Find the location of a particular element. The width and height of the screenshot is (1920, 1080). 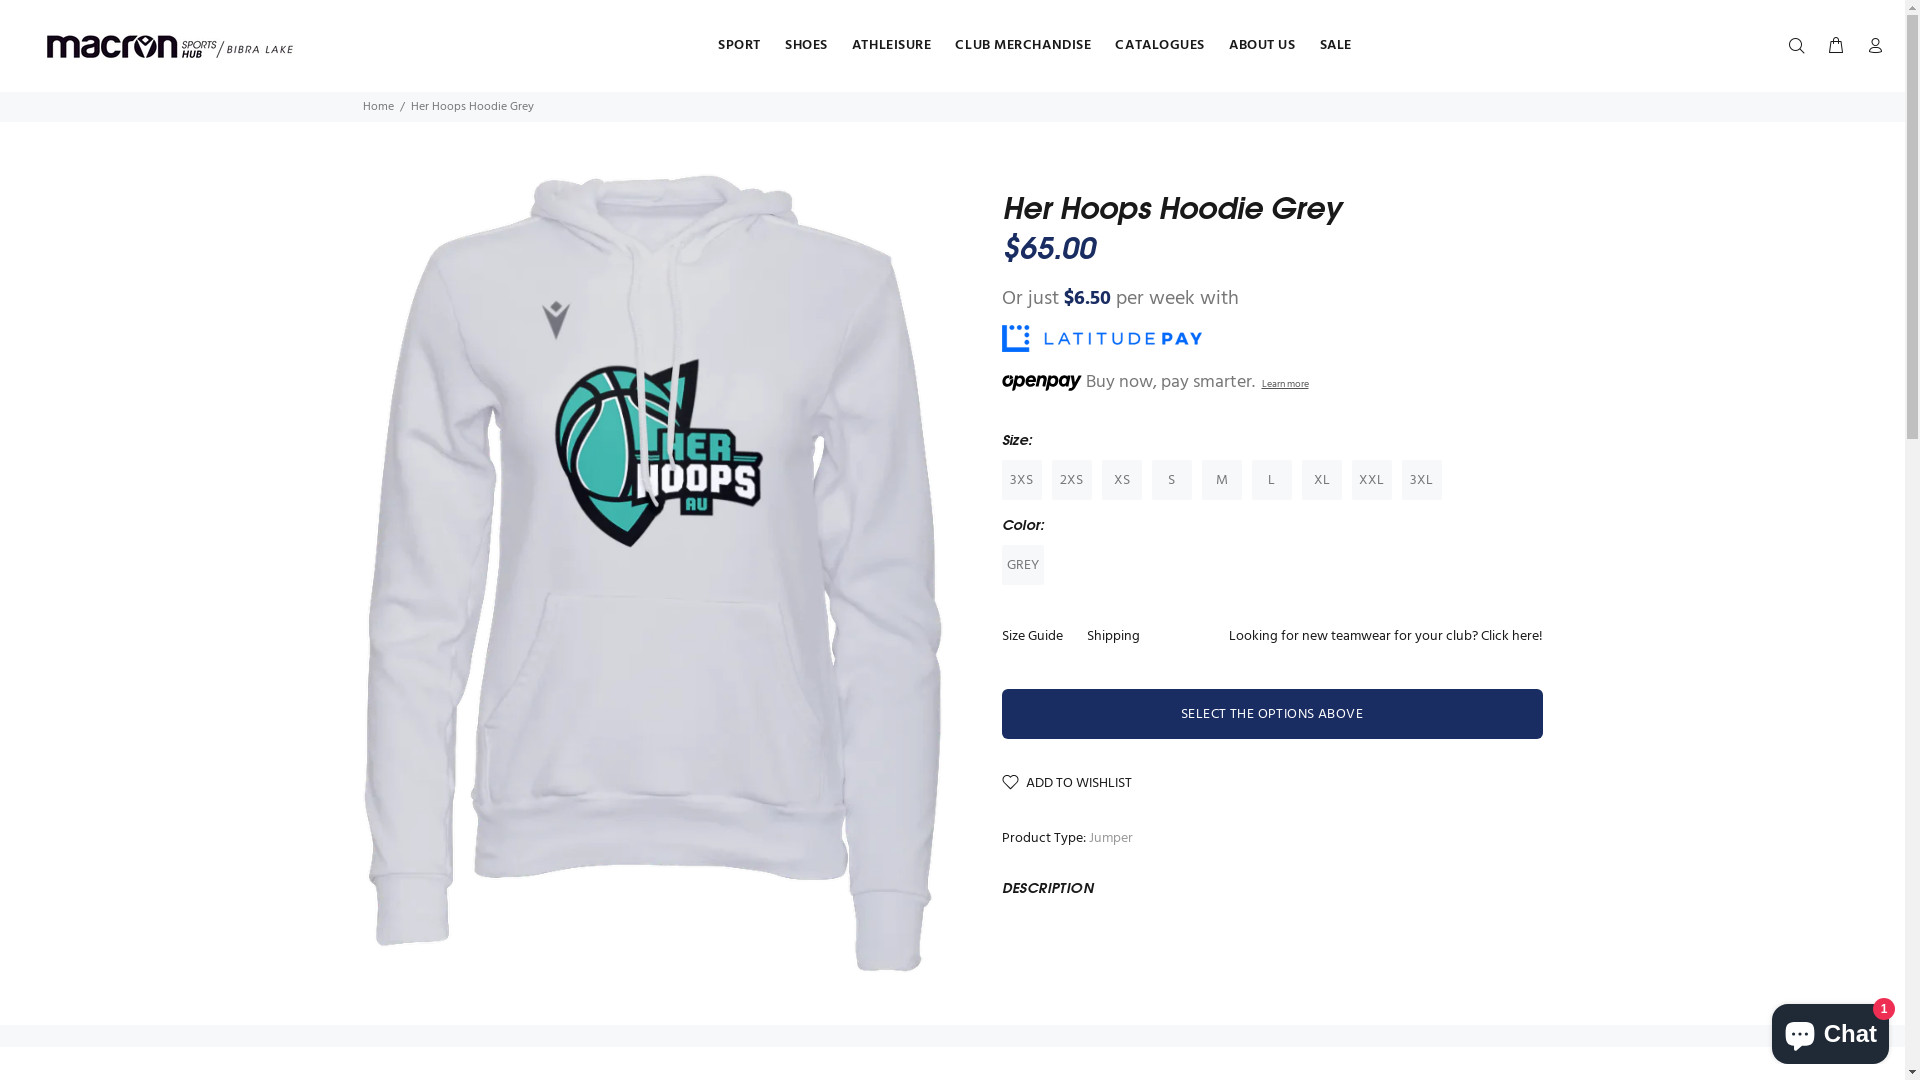

Size Guide is located at coordinates (1038, 637).